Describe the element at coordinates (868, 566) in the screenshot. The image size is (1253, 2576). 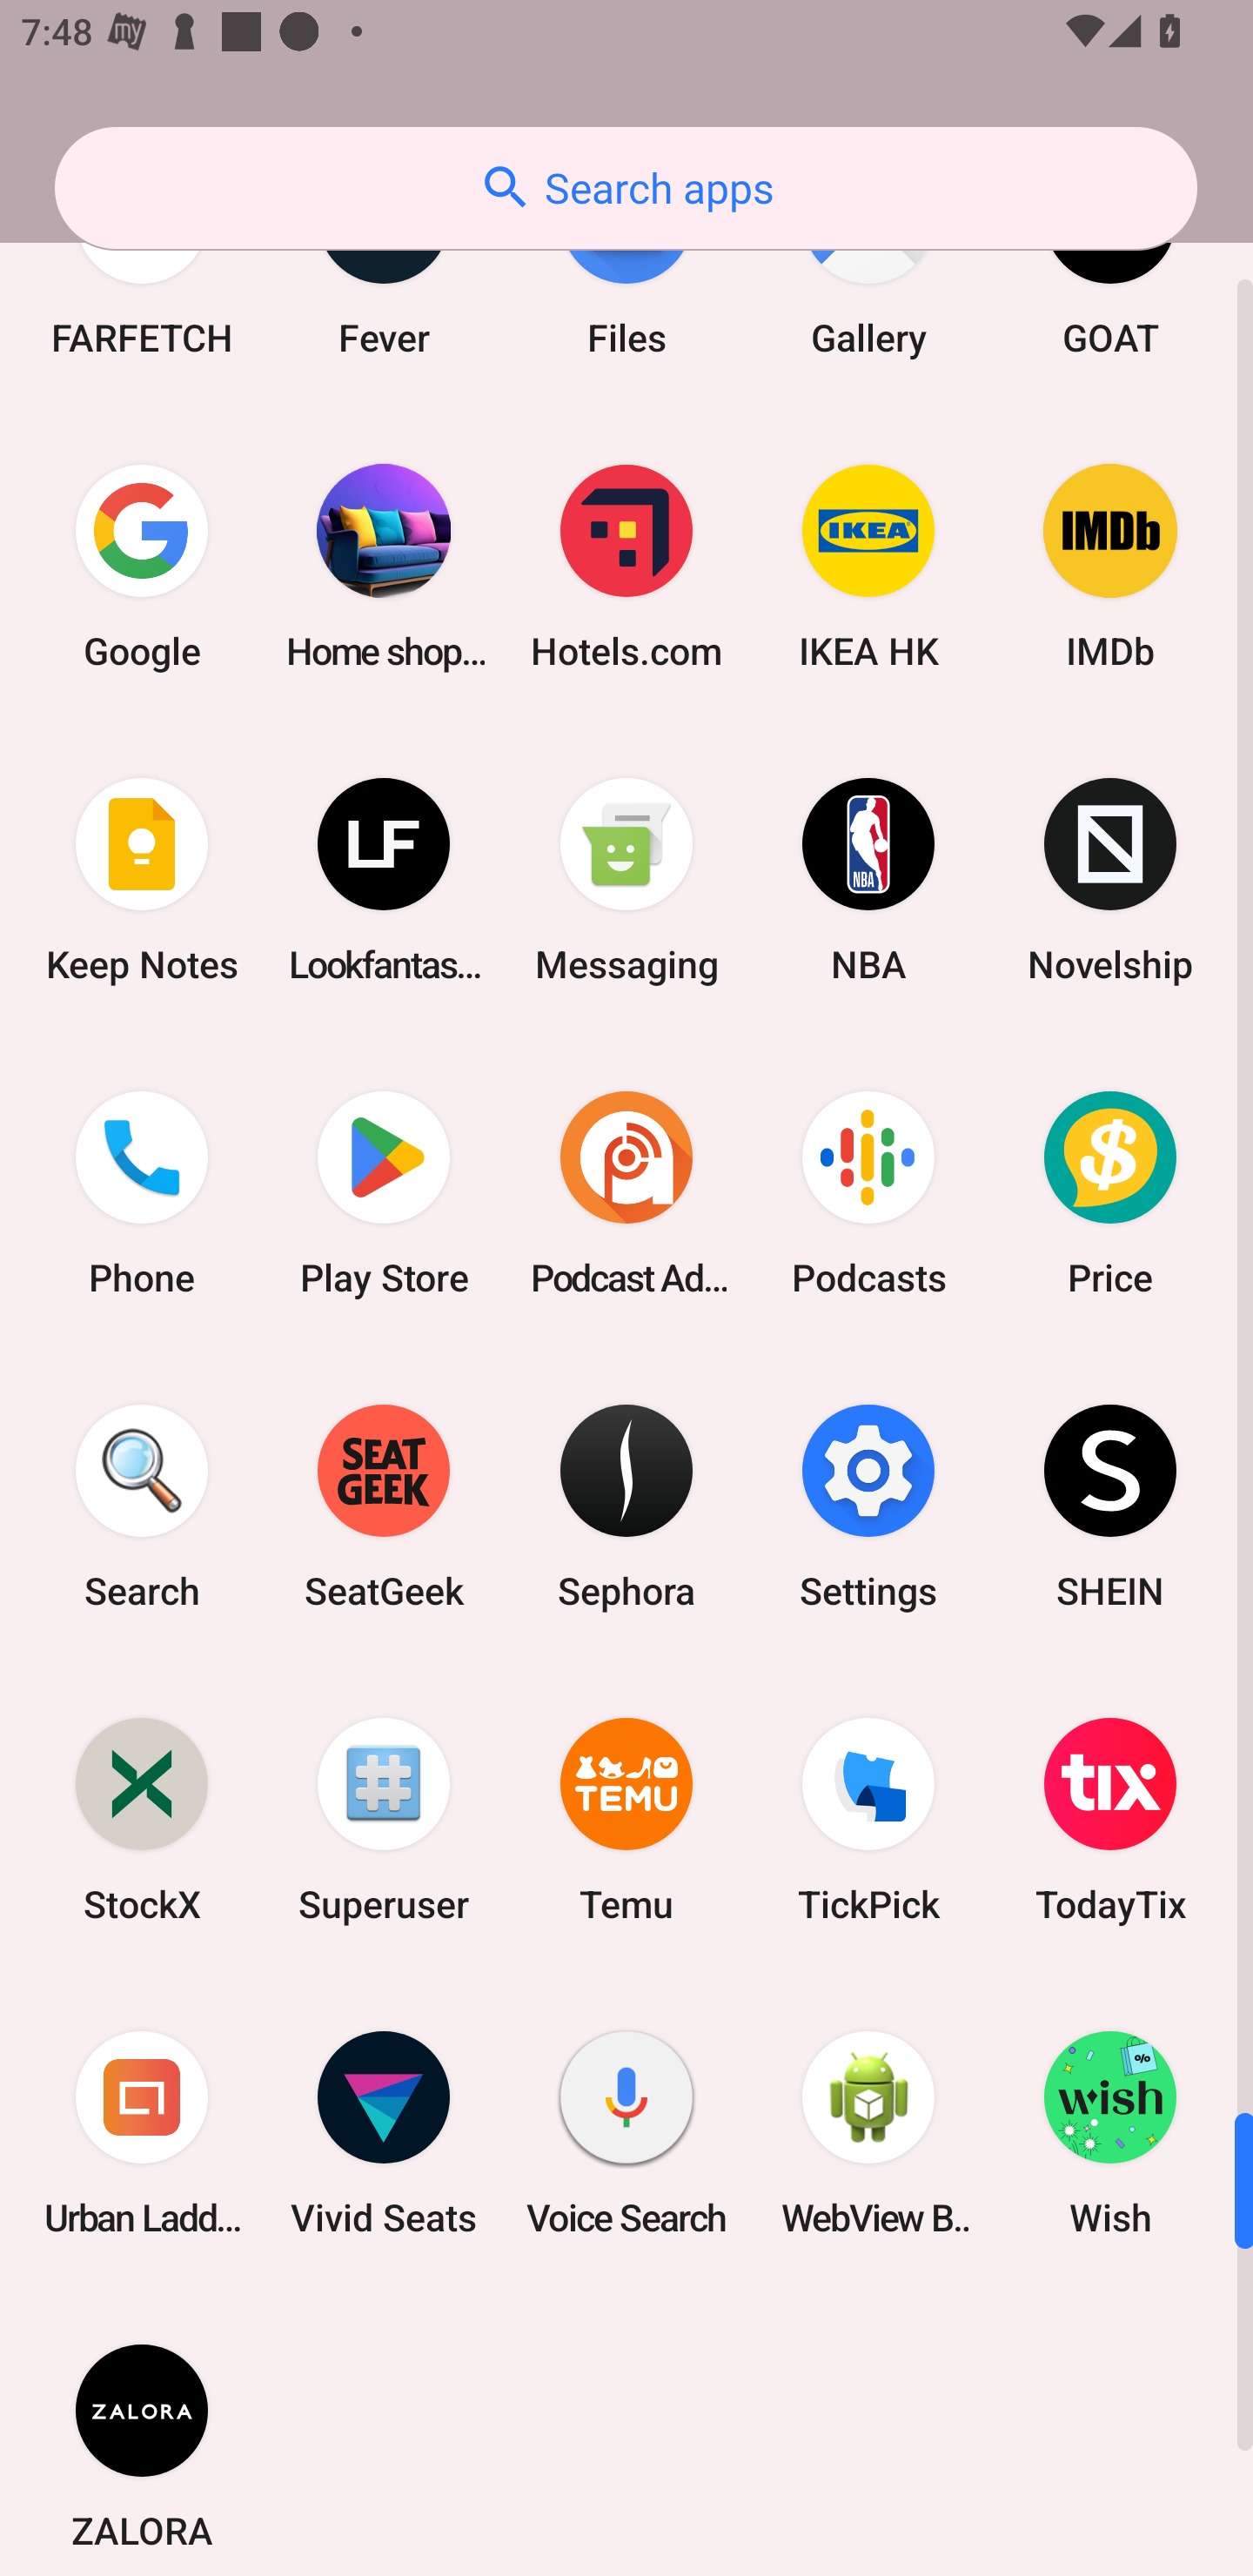
I see `IKEA HK` at that location.